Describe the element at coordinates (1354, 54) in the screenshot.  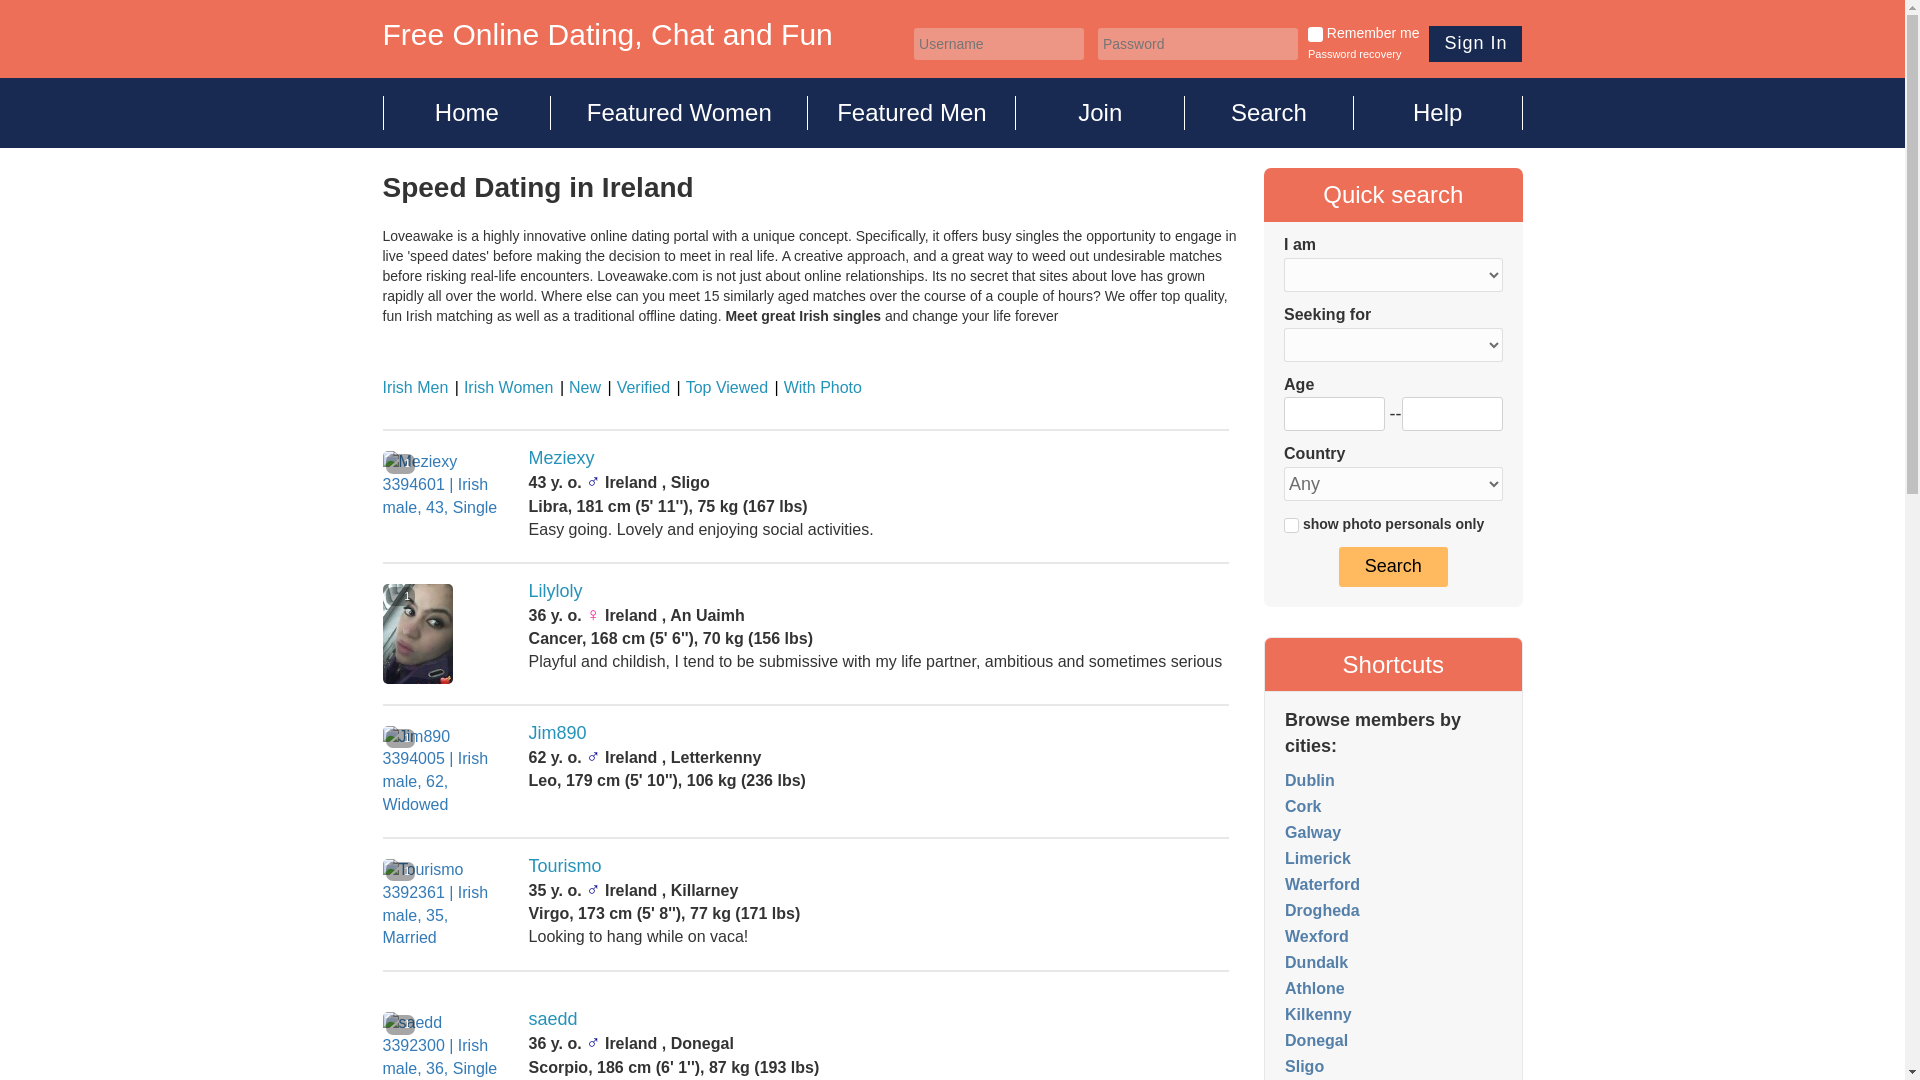
I see `Password recovery` at that location.